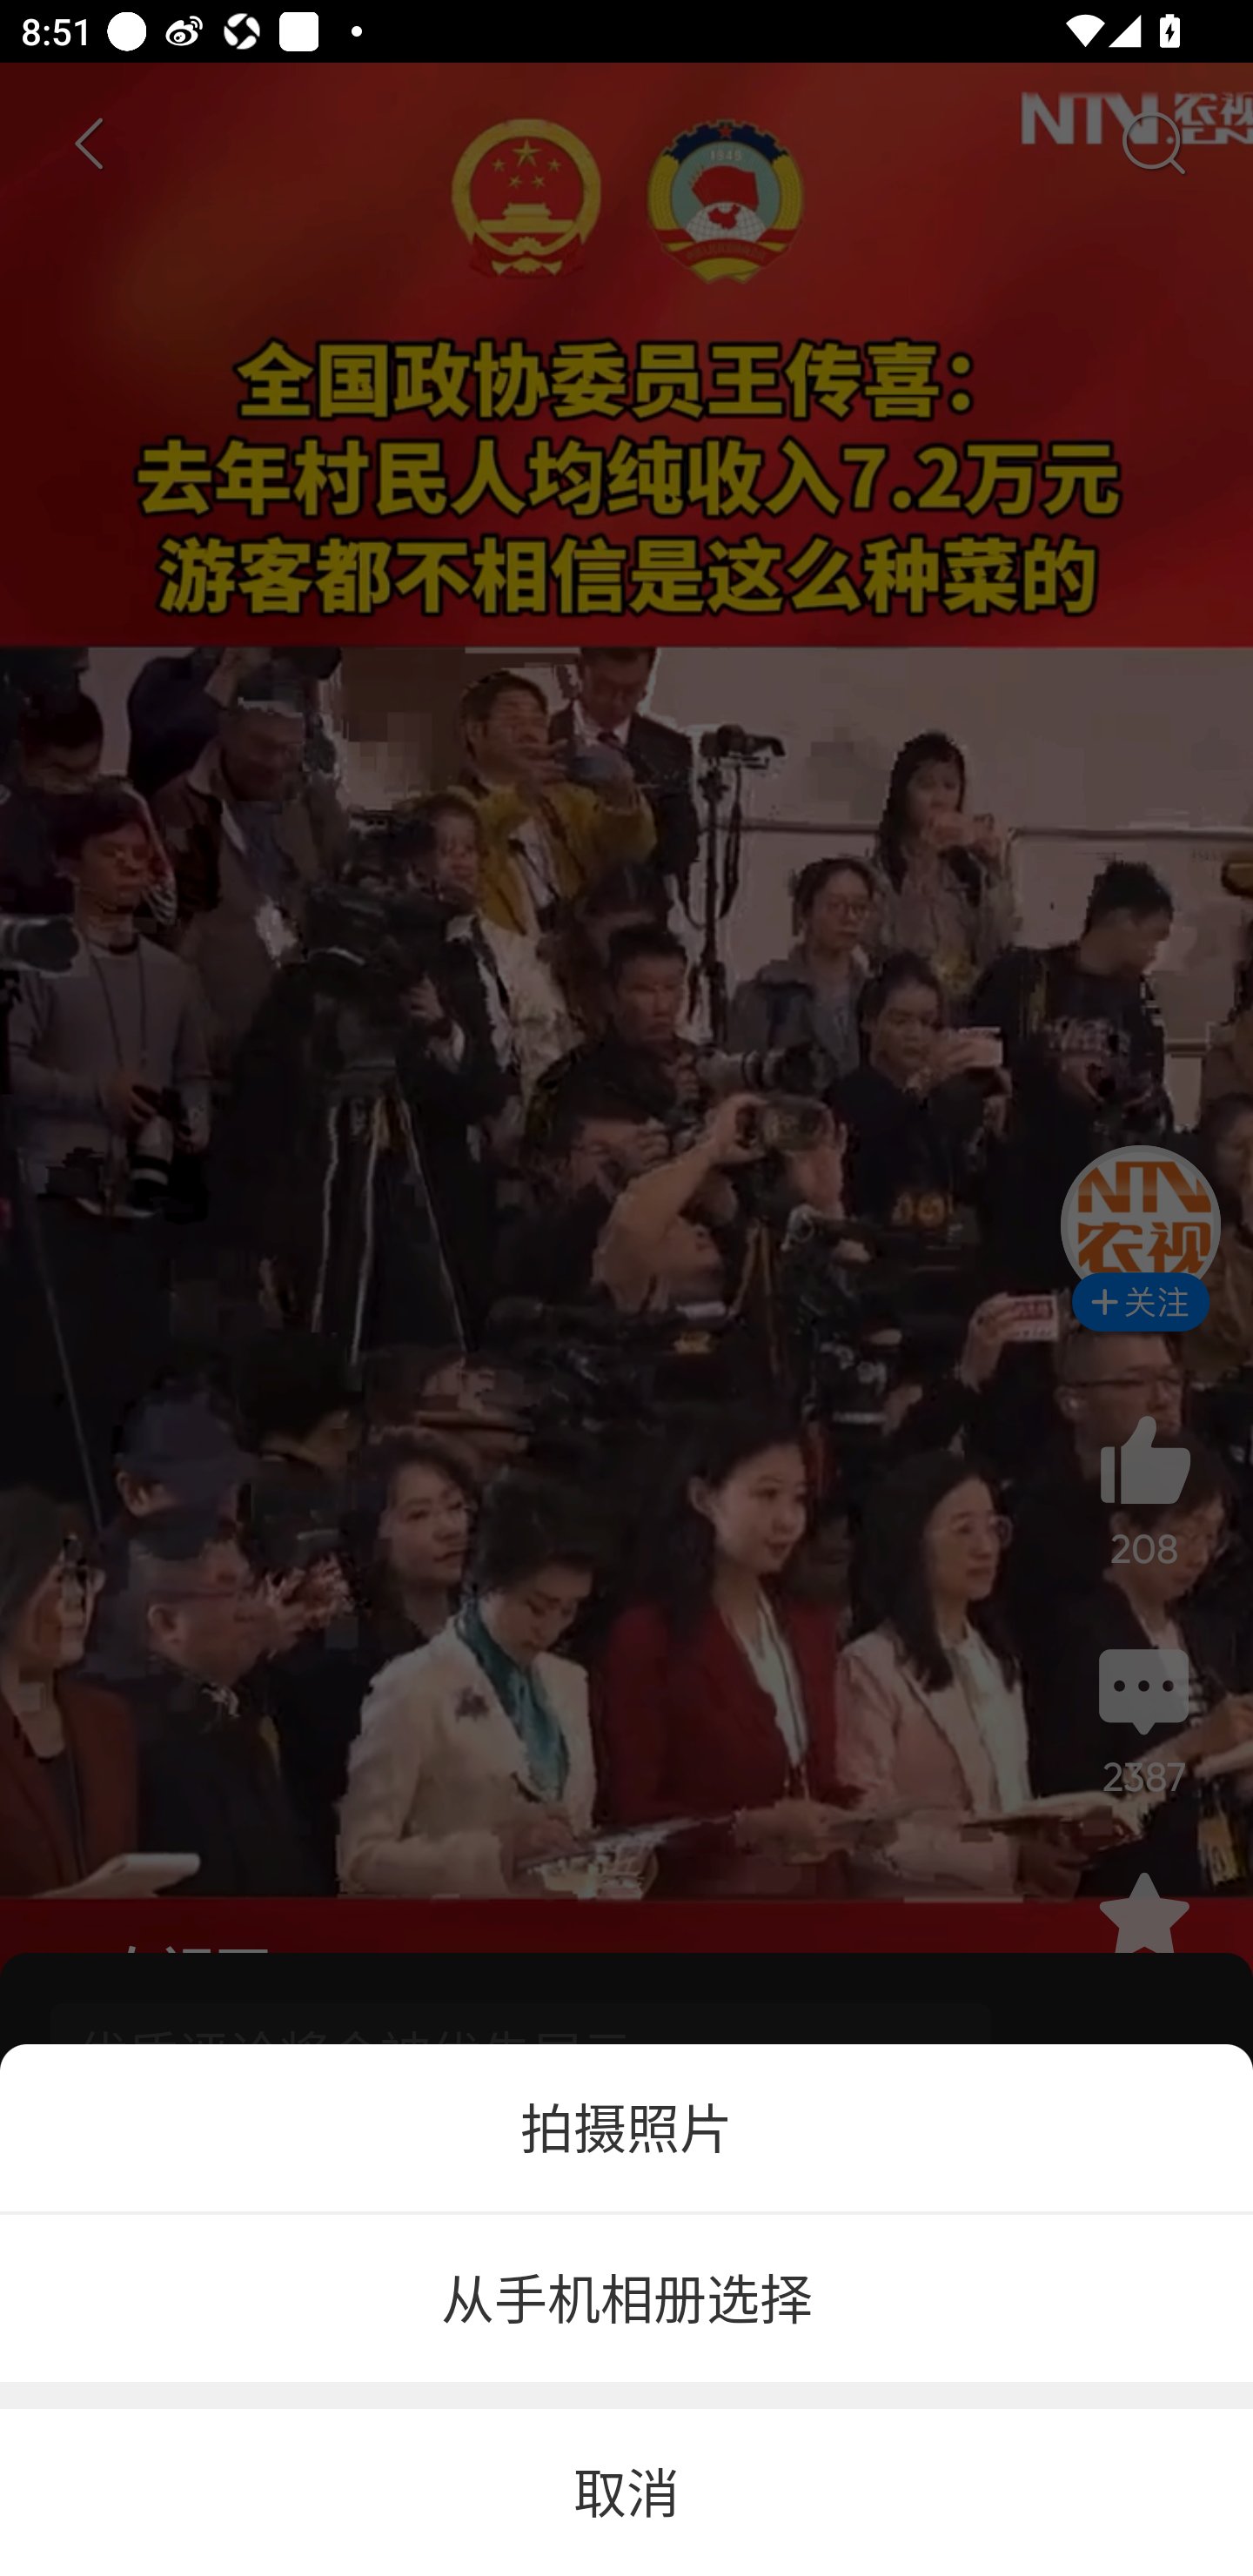 This screenshot has width=1253, height=2576. I want to click on 取消, so click(626, 2492).